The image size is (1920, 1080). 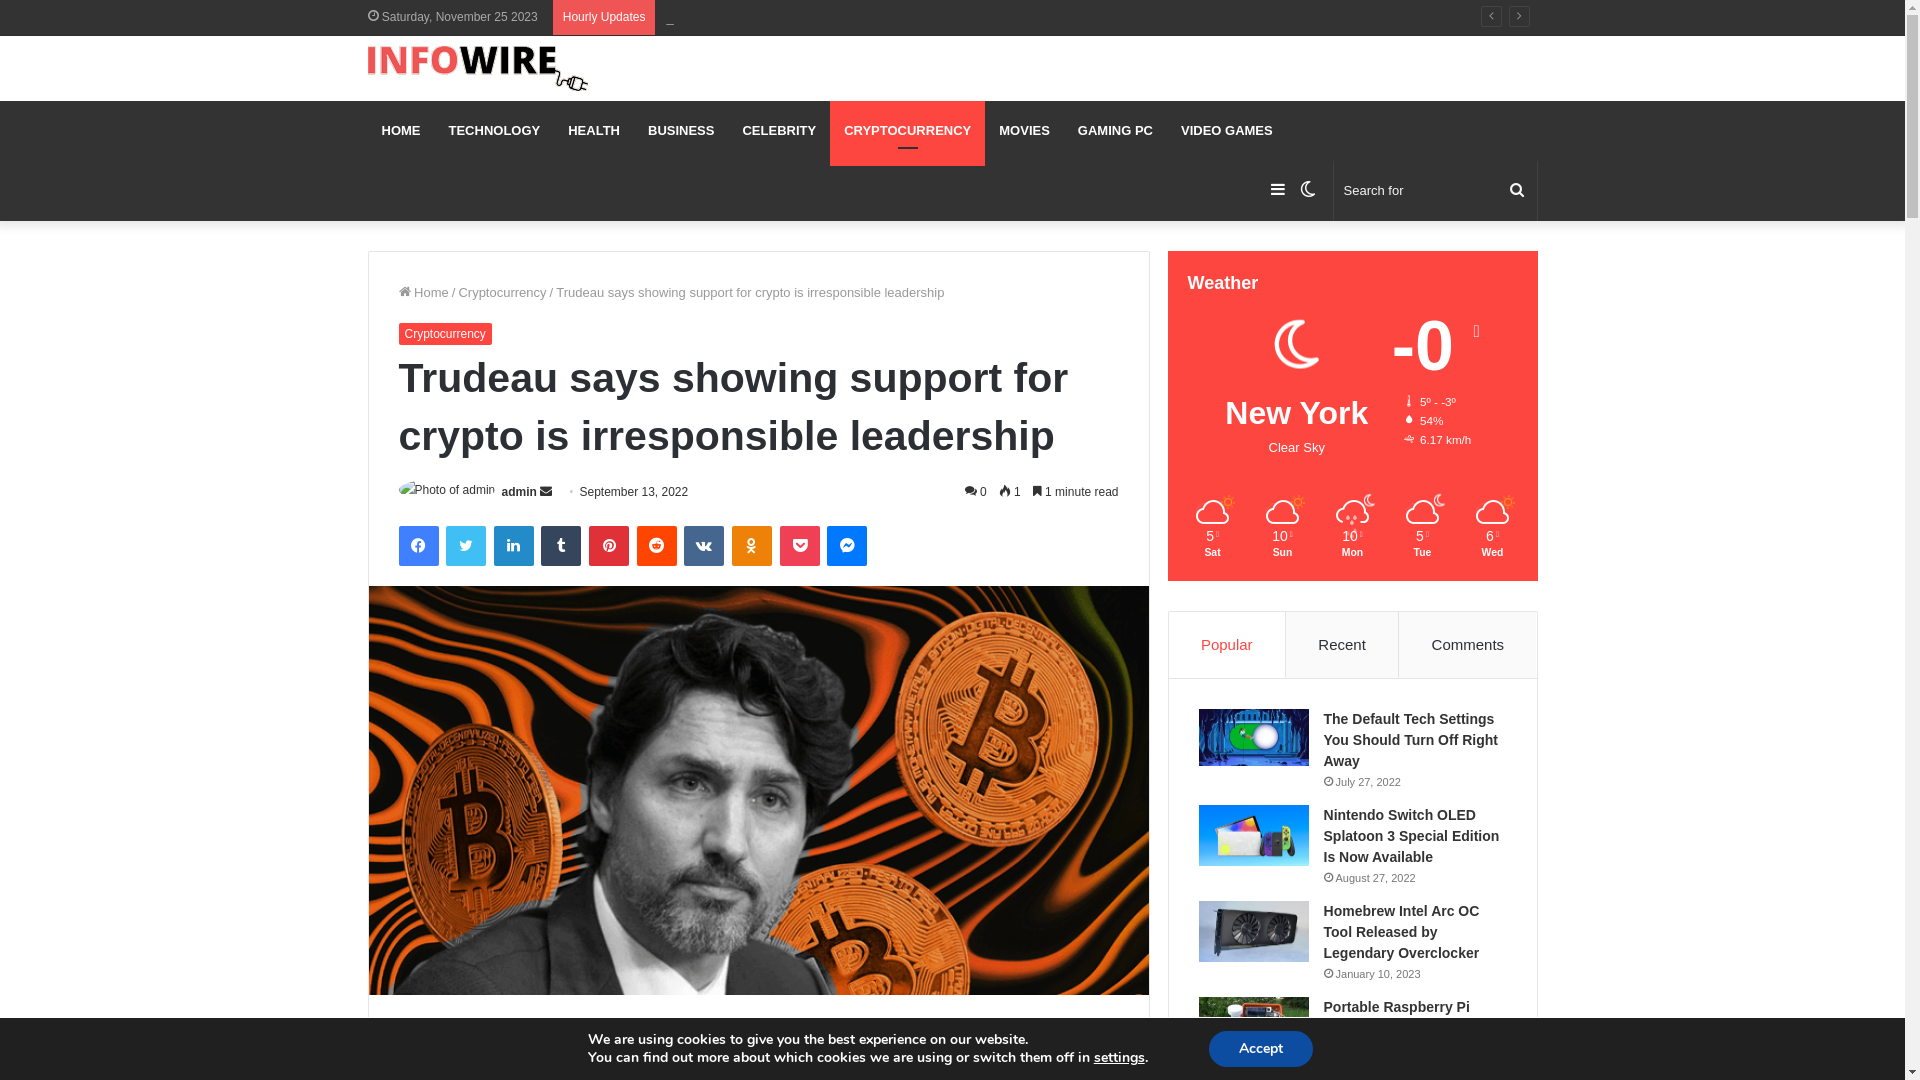 I want to click on Search for, so click(x=1516, y=191).